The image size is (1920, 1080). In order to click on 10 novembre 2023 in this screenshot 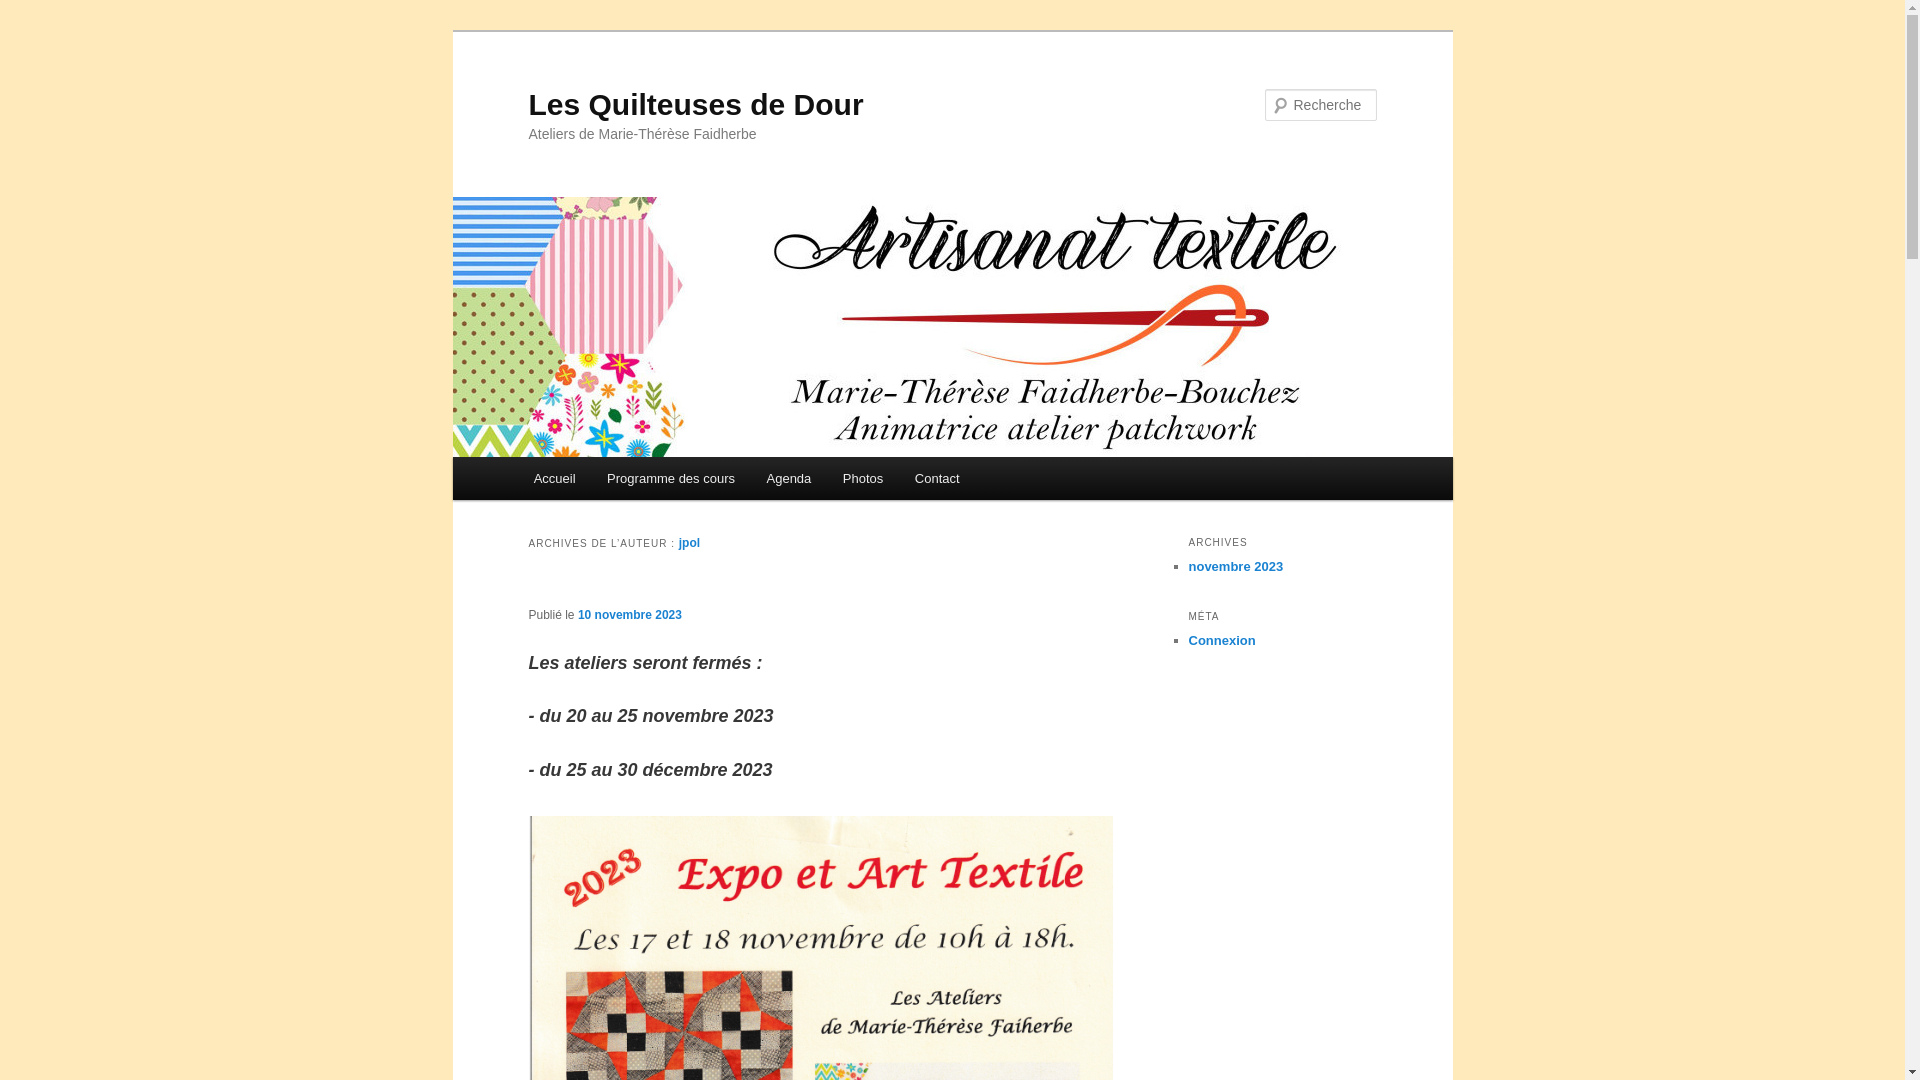, I will do `click(630, 615)`.